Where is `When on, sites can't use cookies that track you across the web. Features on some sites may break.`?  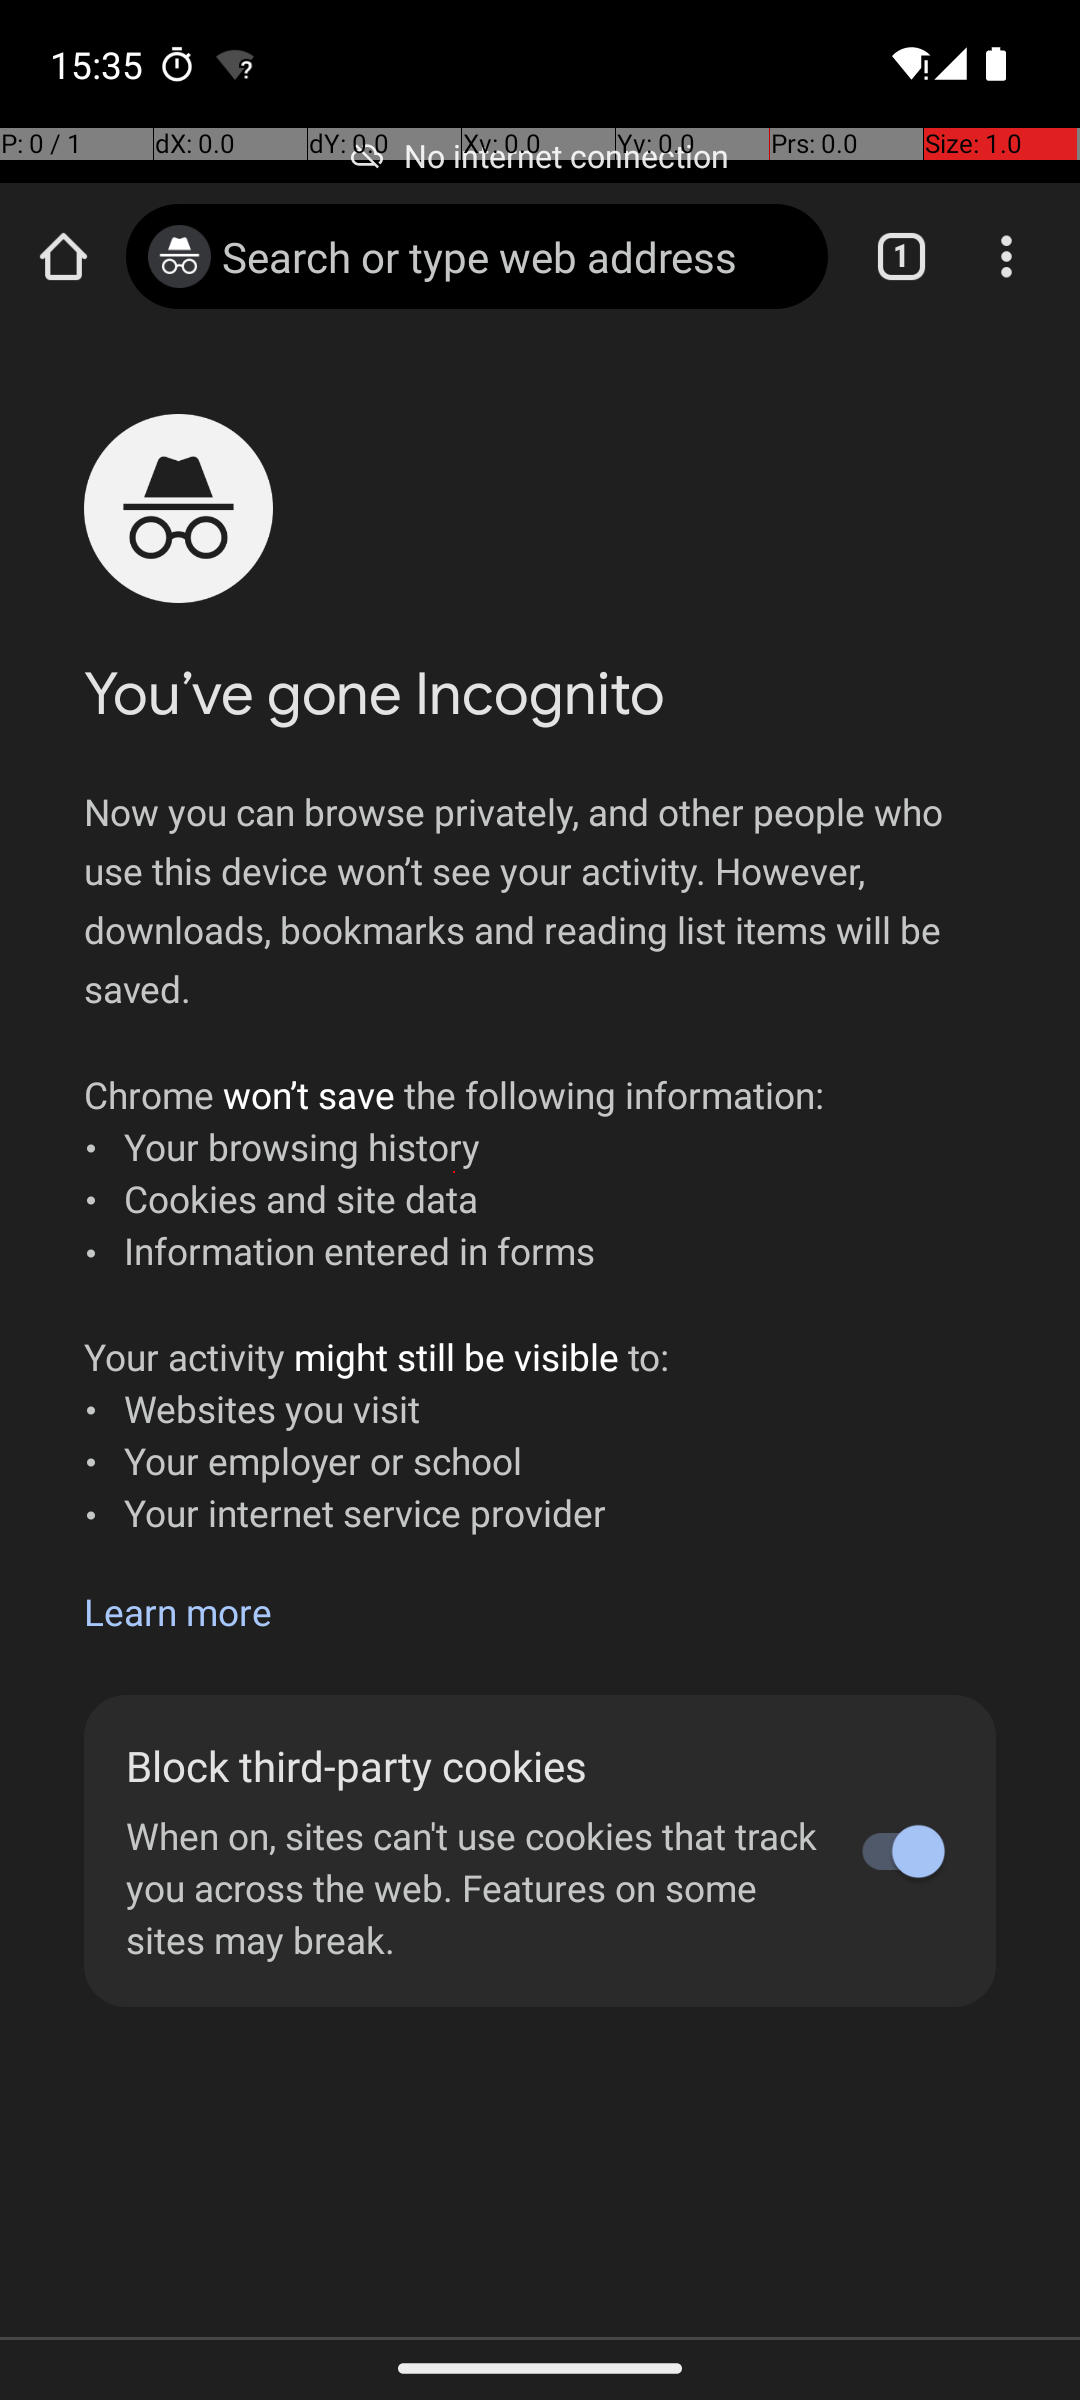
When on, sites can't use cookies that track you across the web. Features on some sites may break. is located at coordinates (477, 1888).